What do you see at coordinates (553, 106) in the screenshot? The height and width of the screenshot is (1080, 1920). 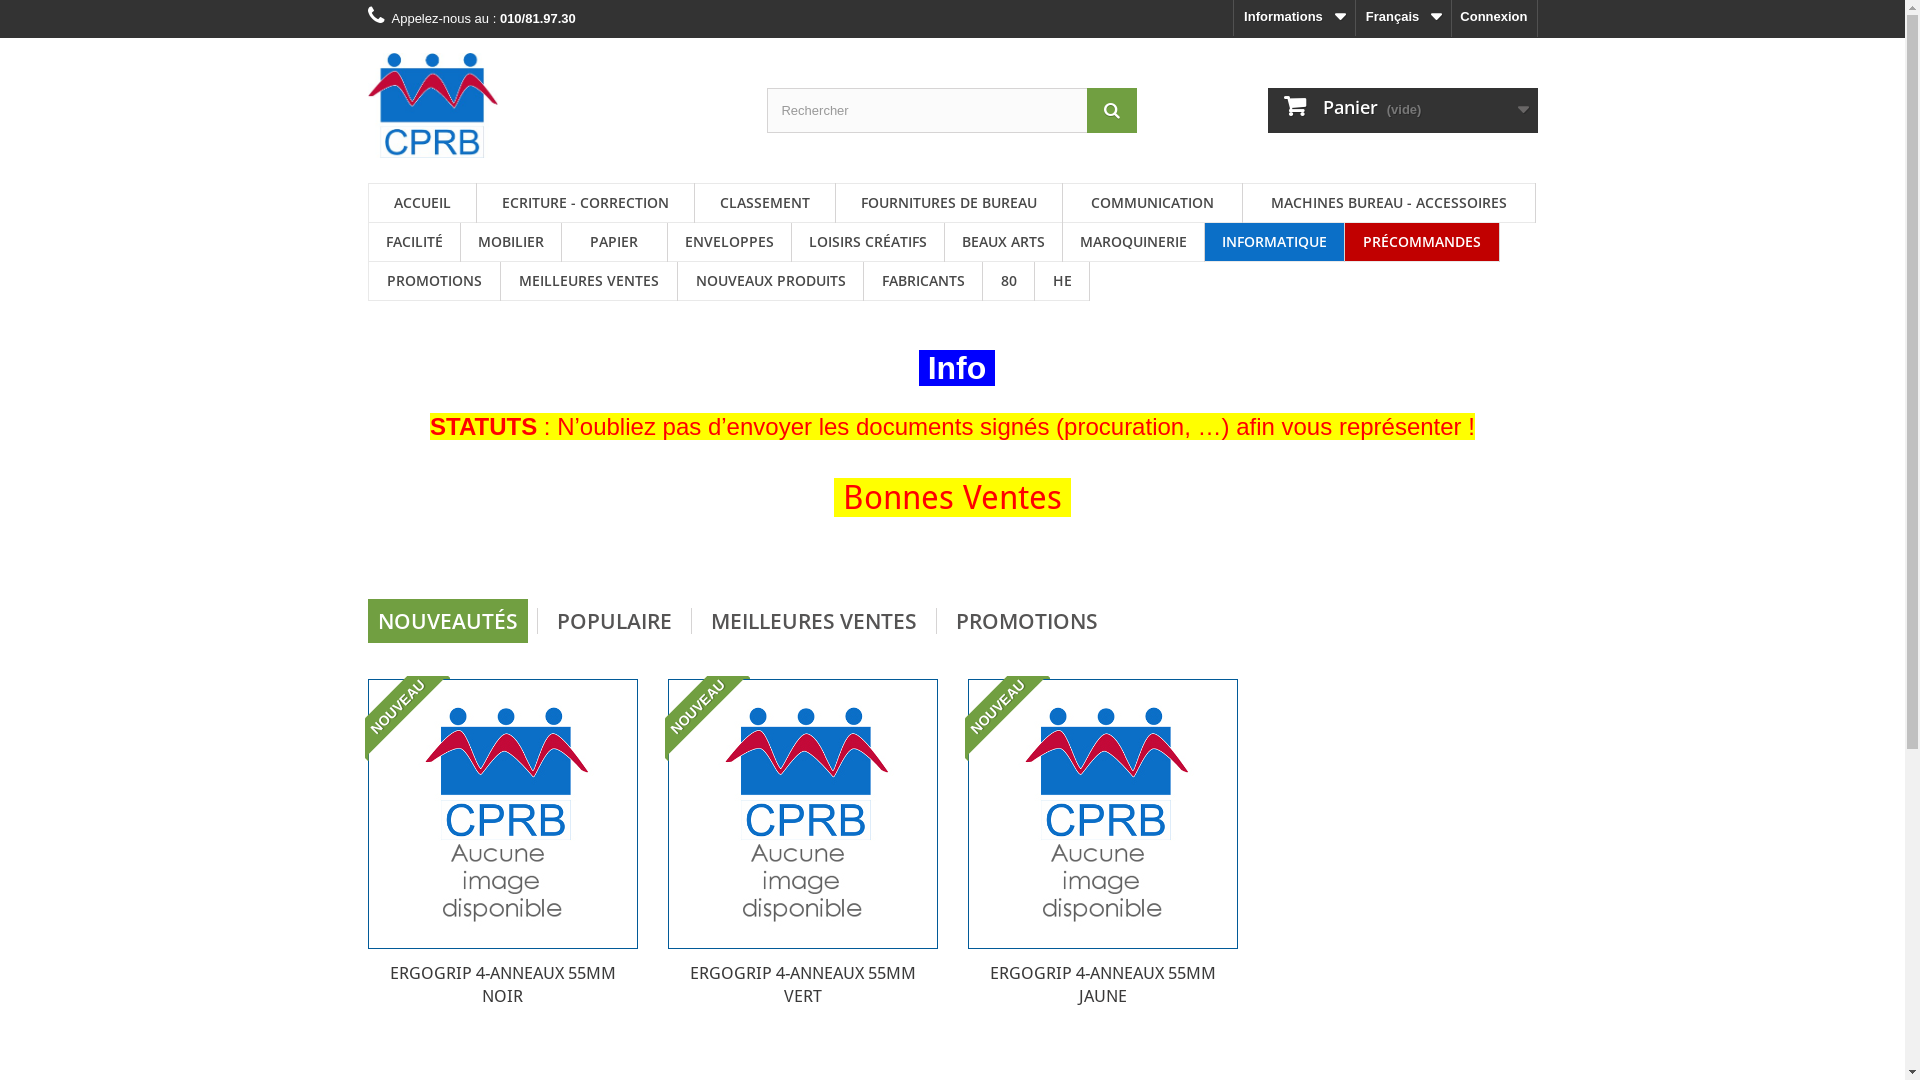 I see `CPRB` at bounding box center [553, 106].